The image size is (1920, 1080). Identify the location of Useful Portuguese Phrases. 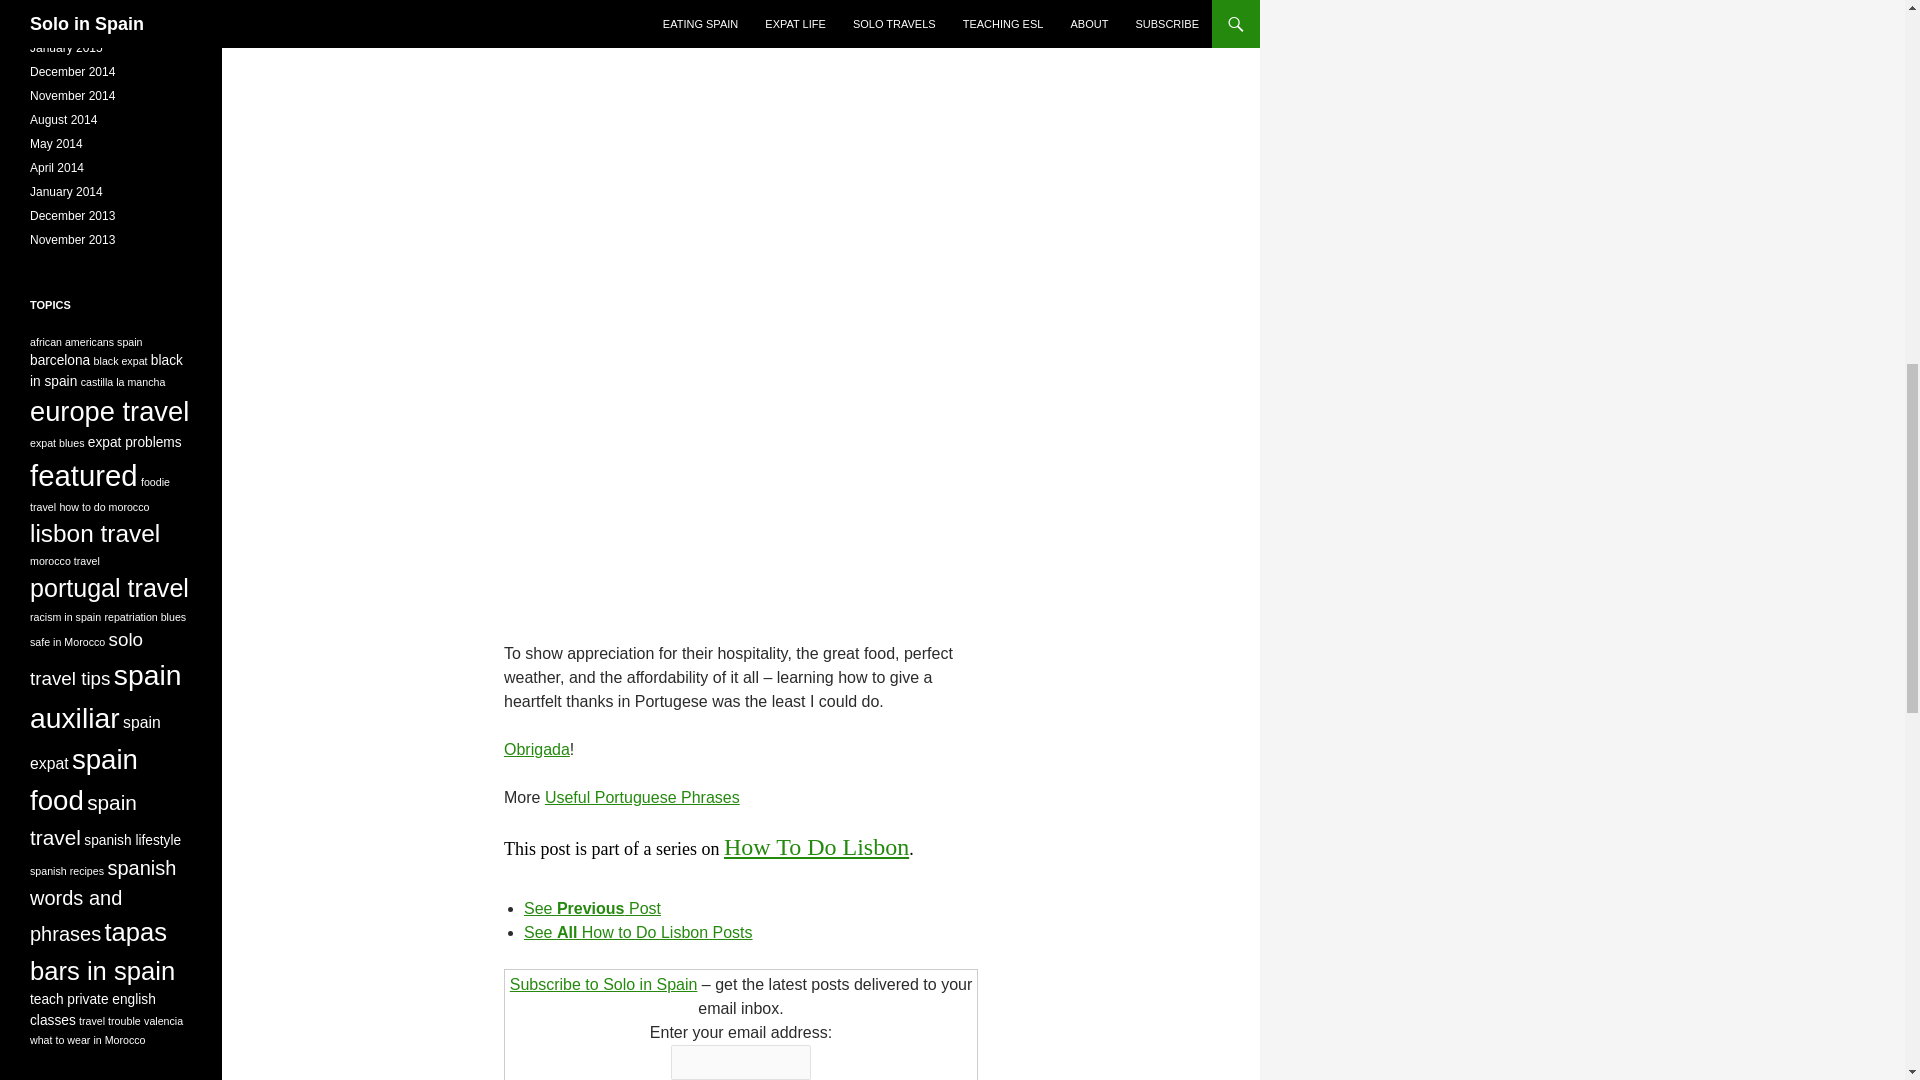
(642, 797).